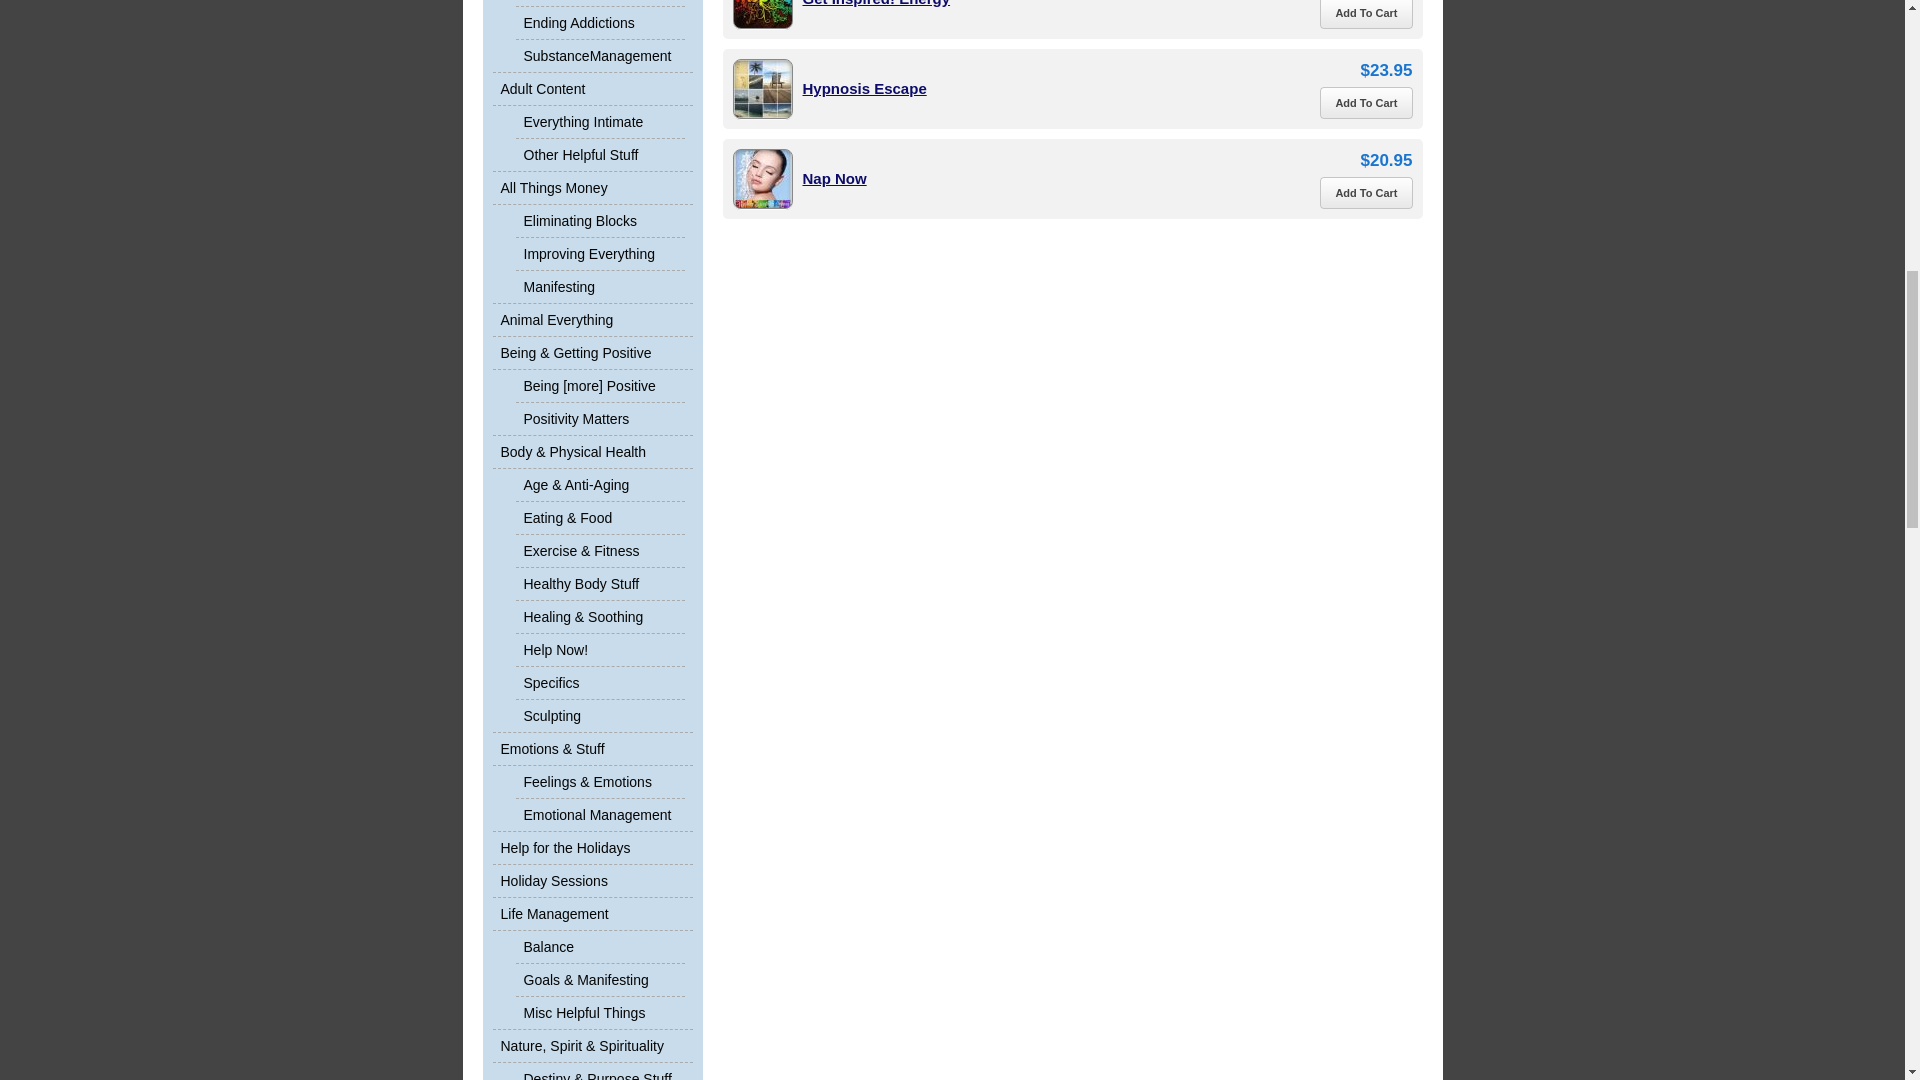 This screenshot has width=1920, height=1080. What do you see at coordinates (591, 89) in the screenshot?
I see `Adult Content` at bounding box center [591, 89].